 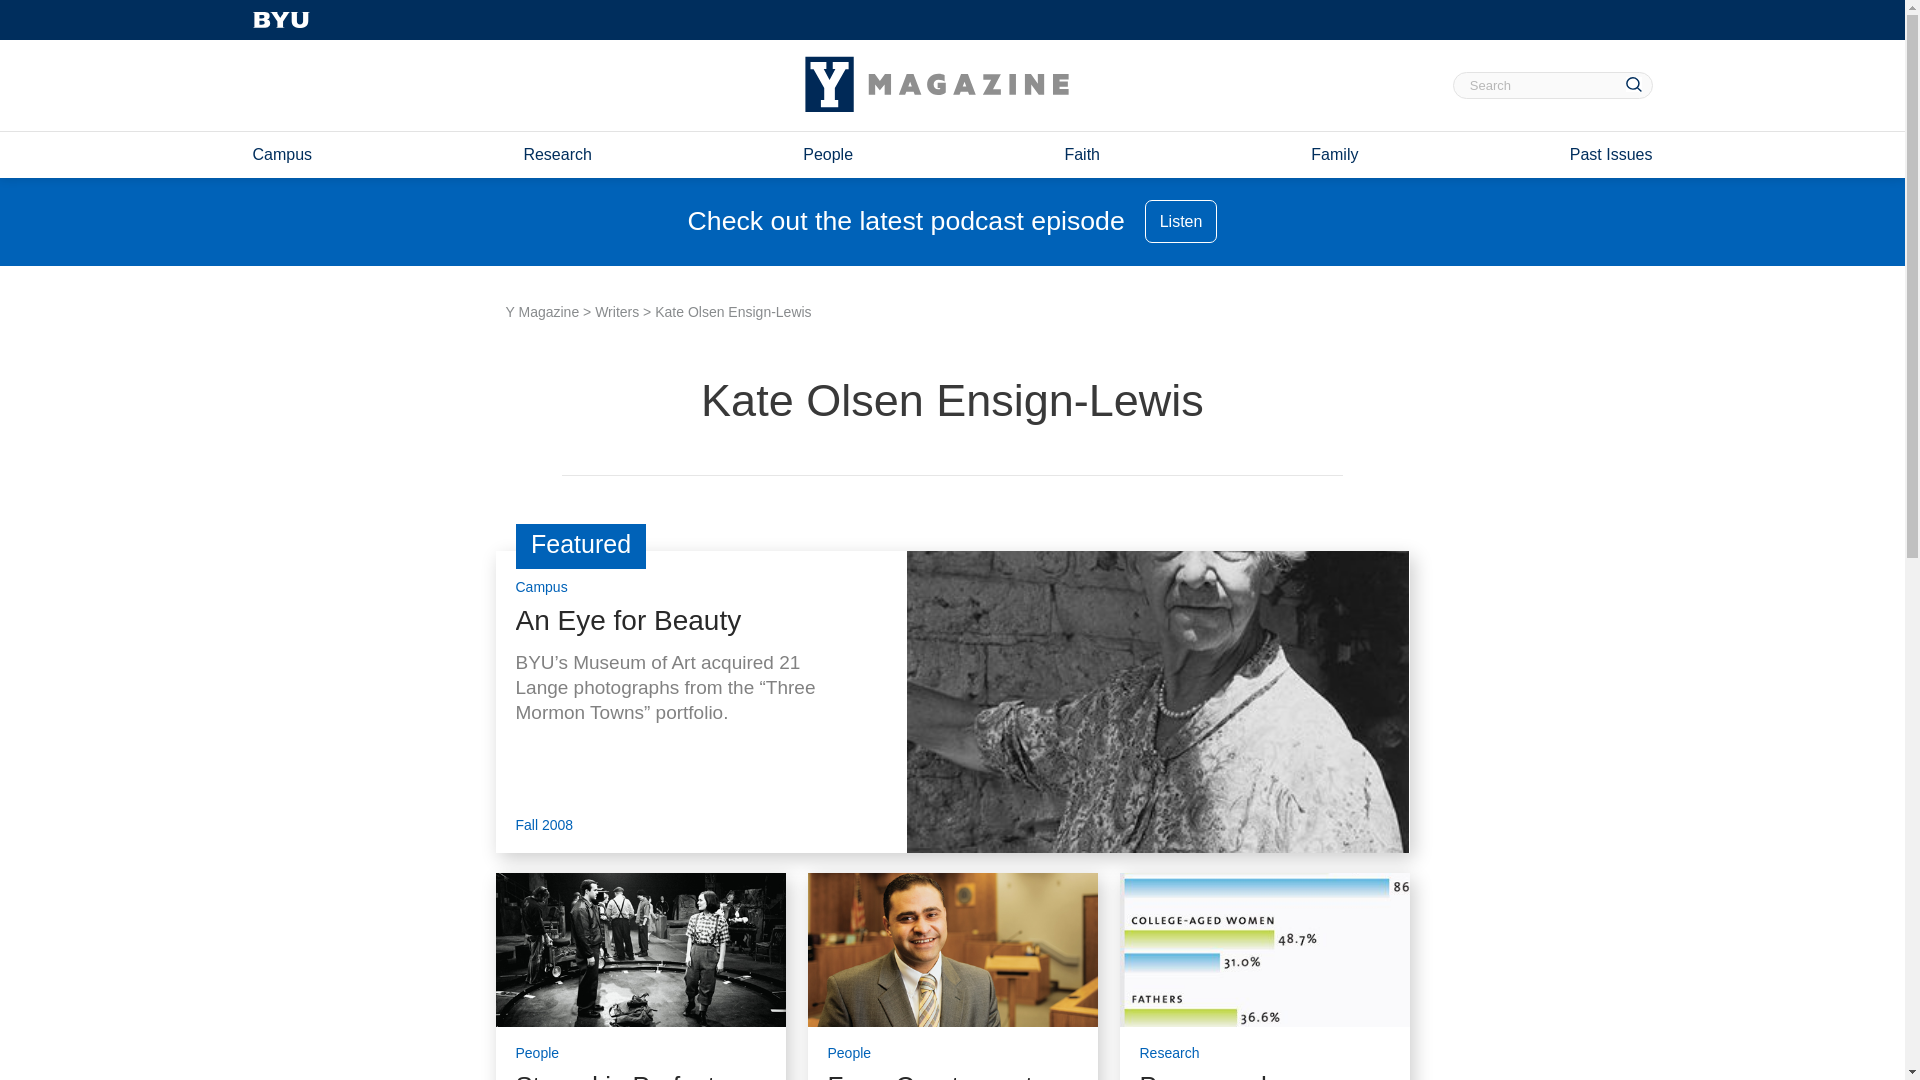 What do you see at coordinates (906, 221) in the screenshot?
I see `Check out the latest podcast episode` at bounding box center [906, 221].